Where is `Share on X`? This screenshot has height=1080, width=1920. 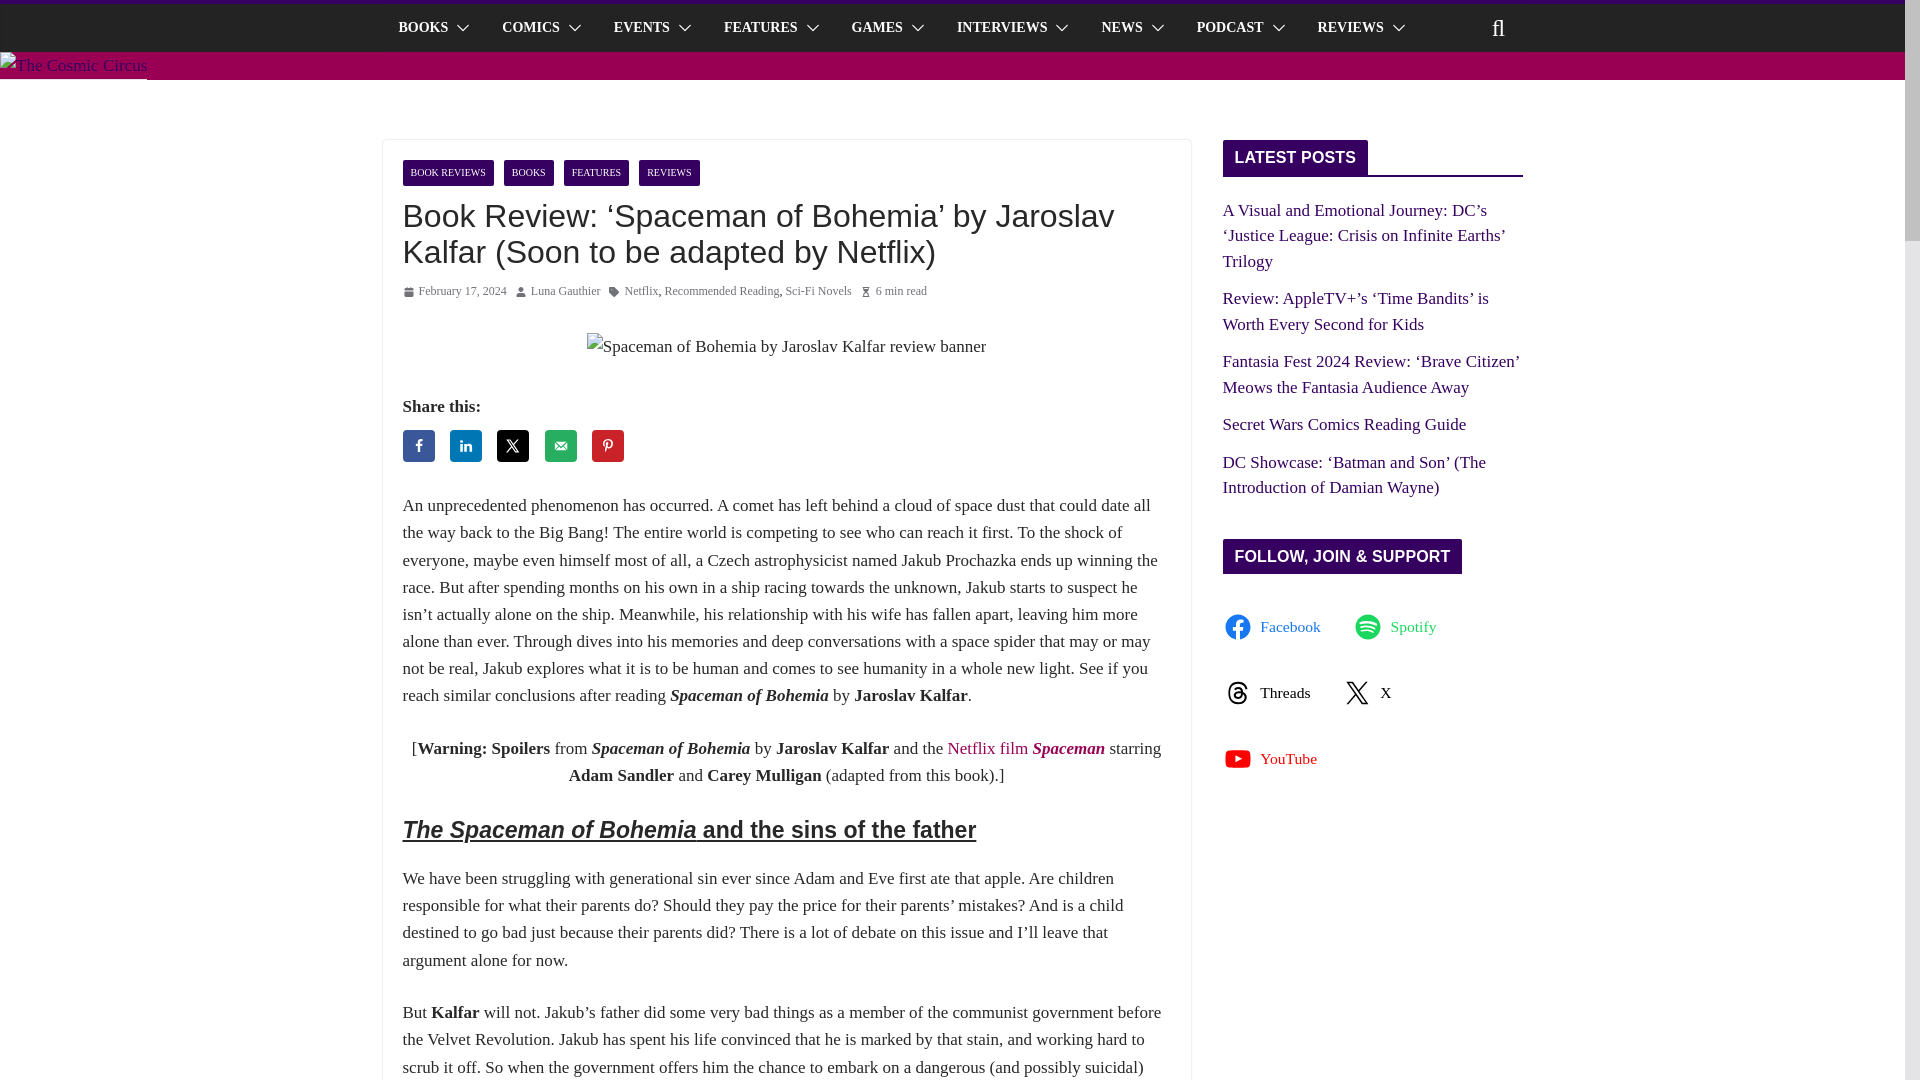 Share on X is located at coordinates (513, 446).